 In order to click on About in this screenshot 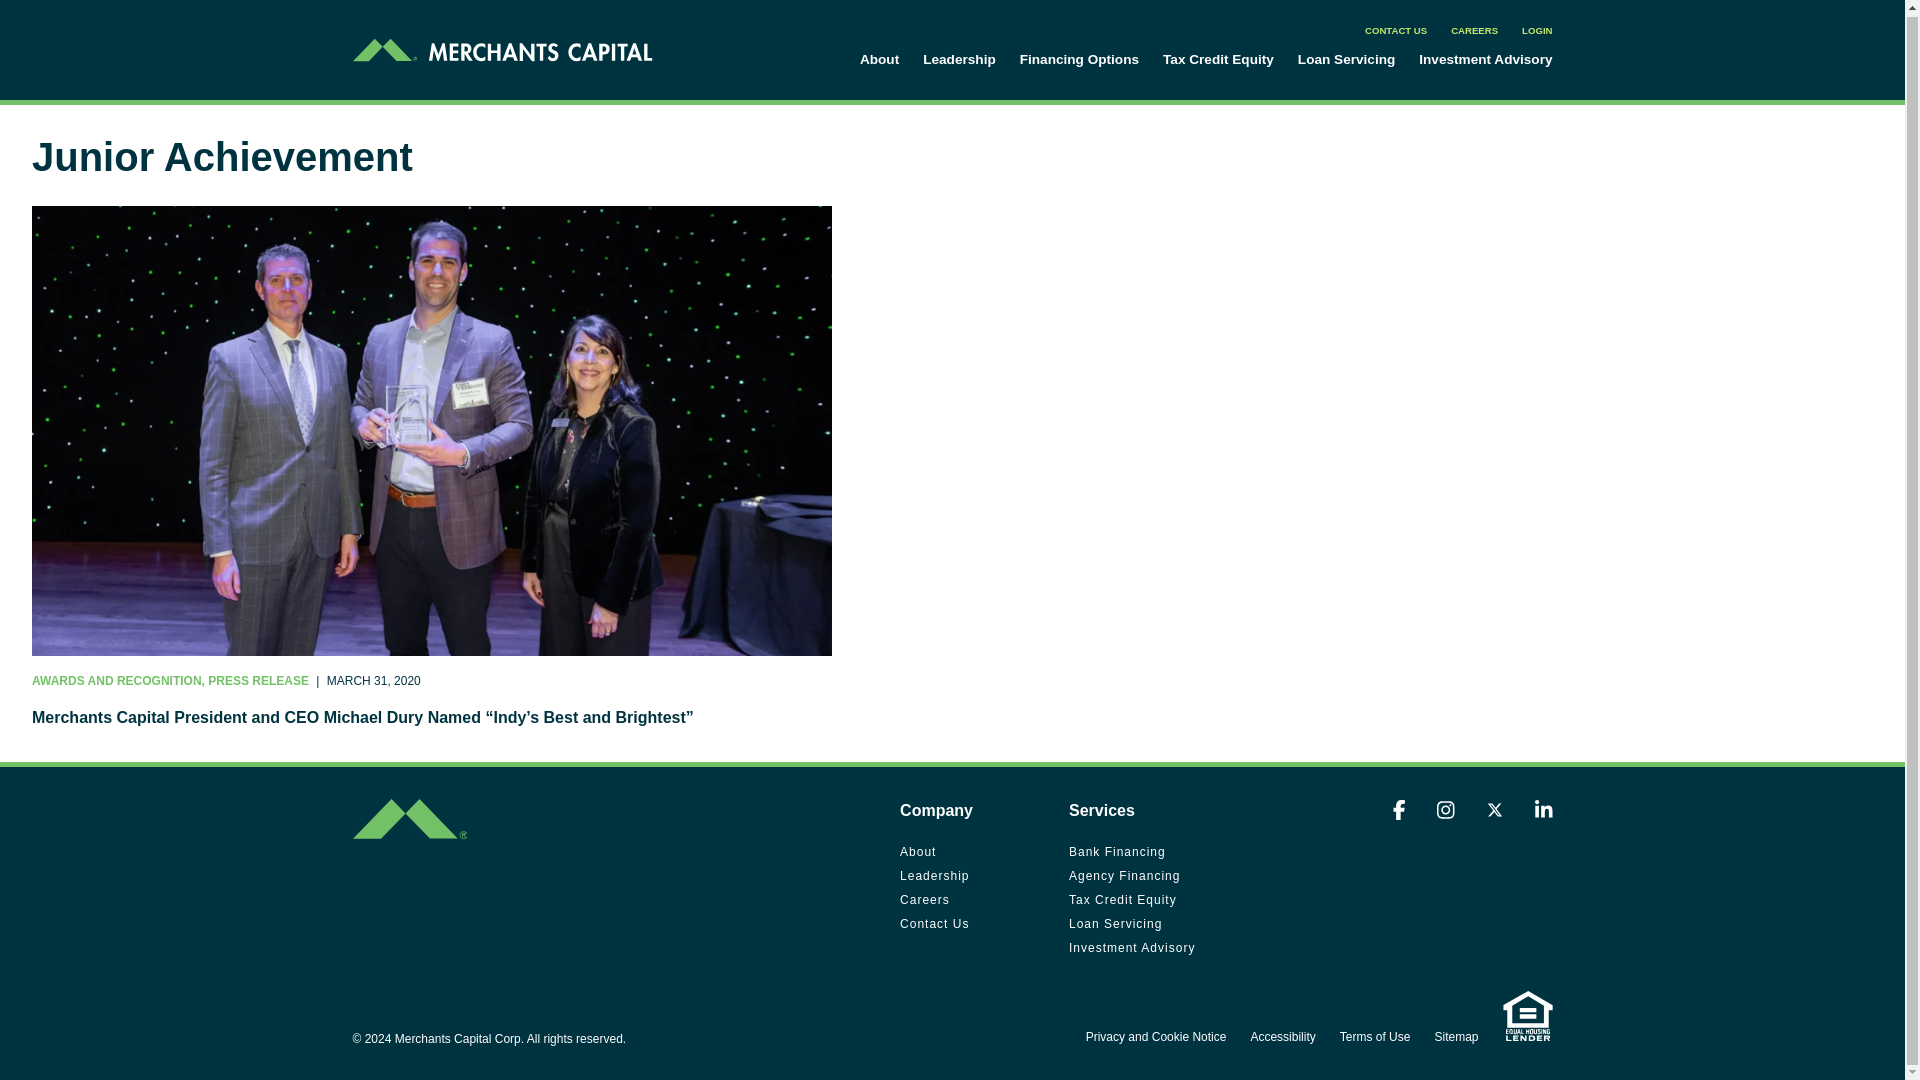, I will do `click(918, 852)`.